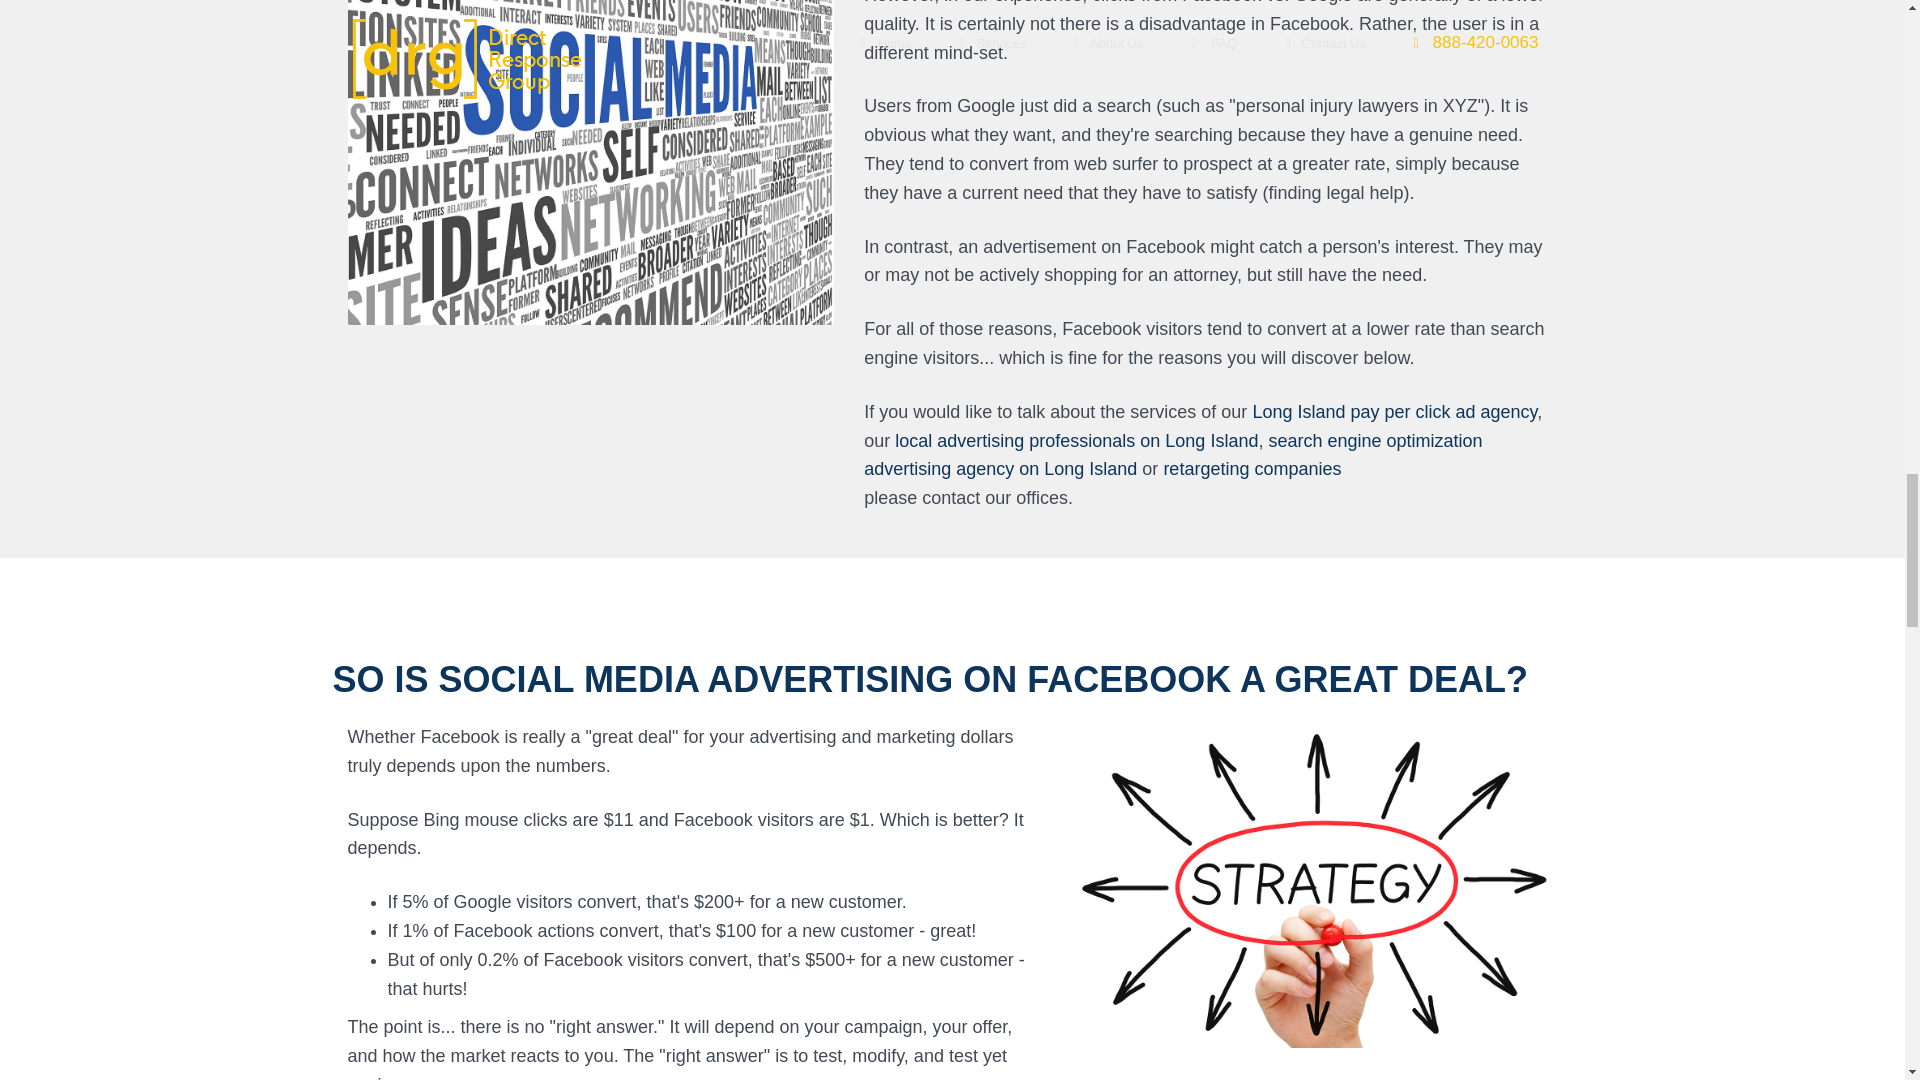  What do you see at coordinates (1314, 884) in the screenshot?
I see `facebook marketing strategy` at bounding box center [1314, 884].